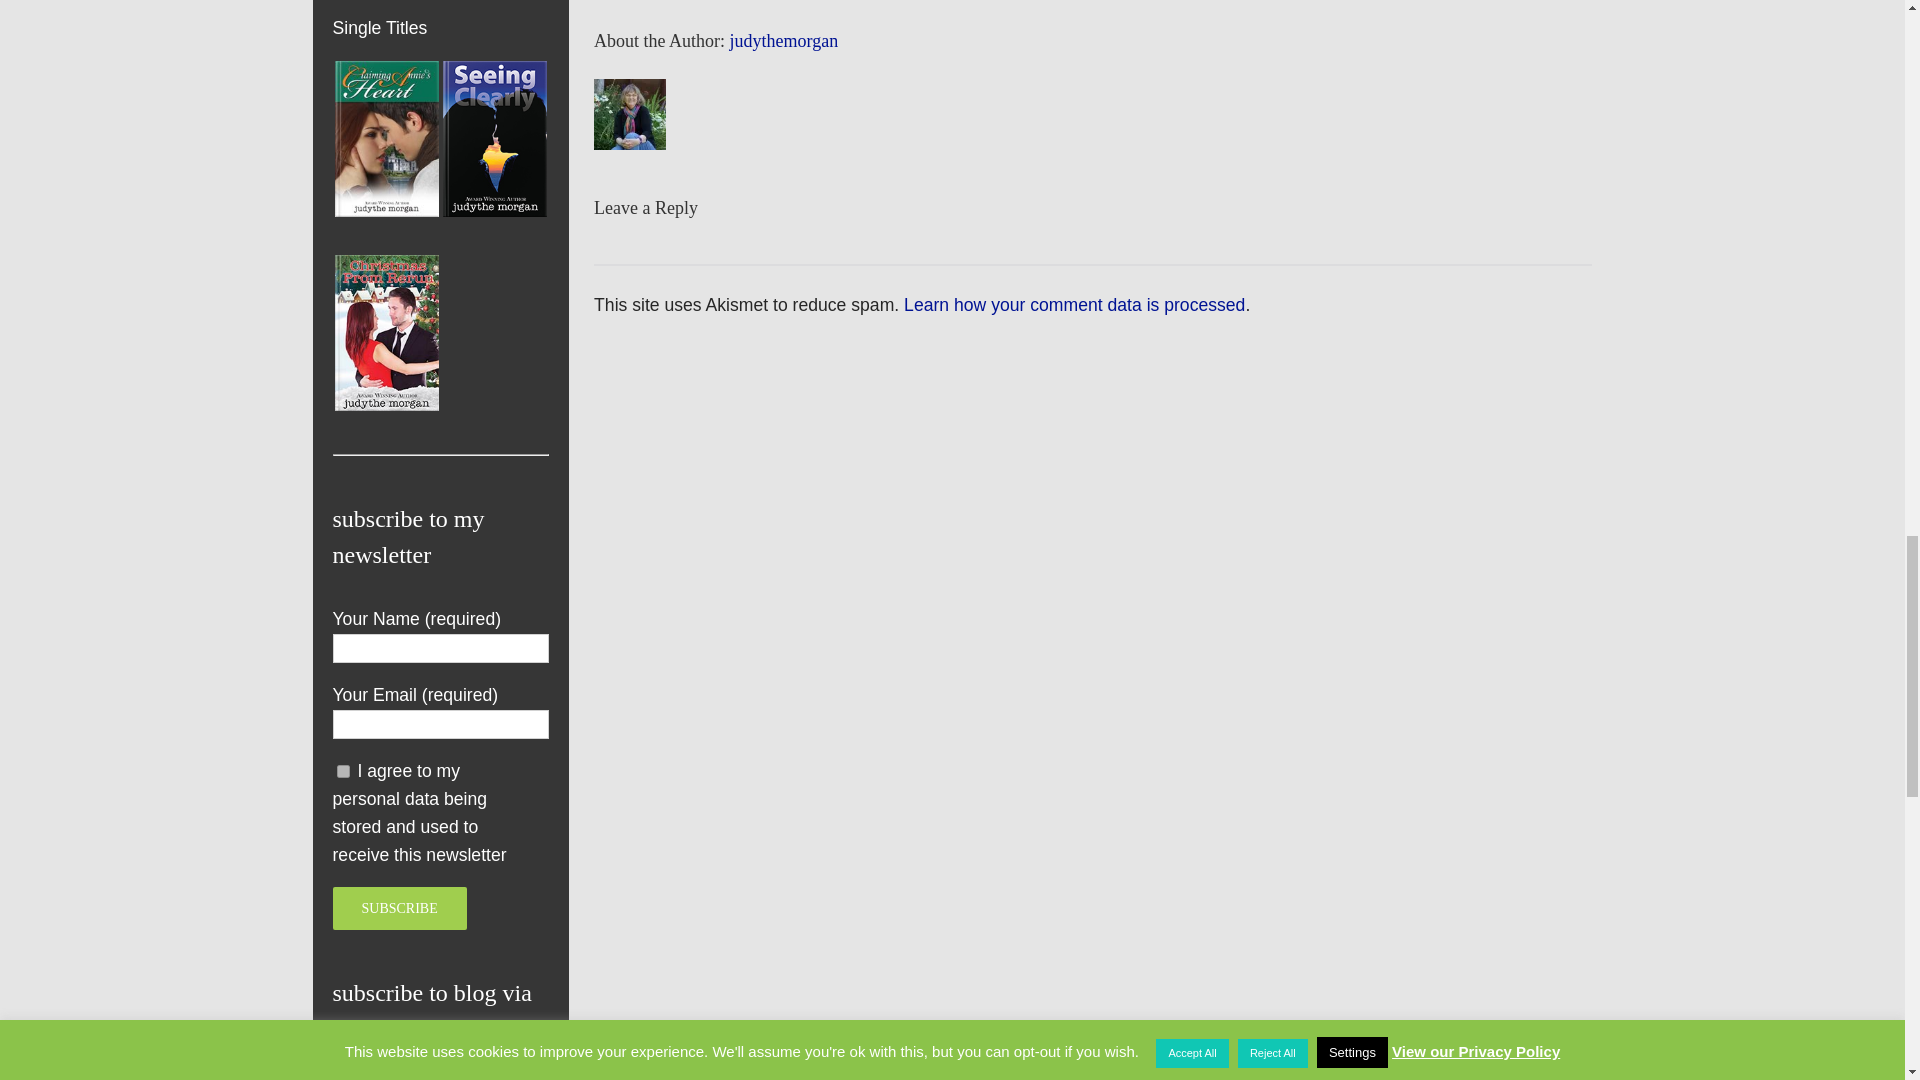 Image resolution: width=1920 pixels, height=1080 pixels. What do you see at coordinates (399, 908) in the screenshot?
I see `Subscribe` at bounding box center [399, 908].